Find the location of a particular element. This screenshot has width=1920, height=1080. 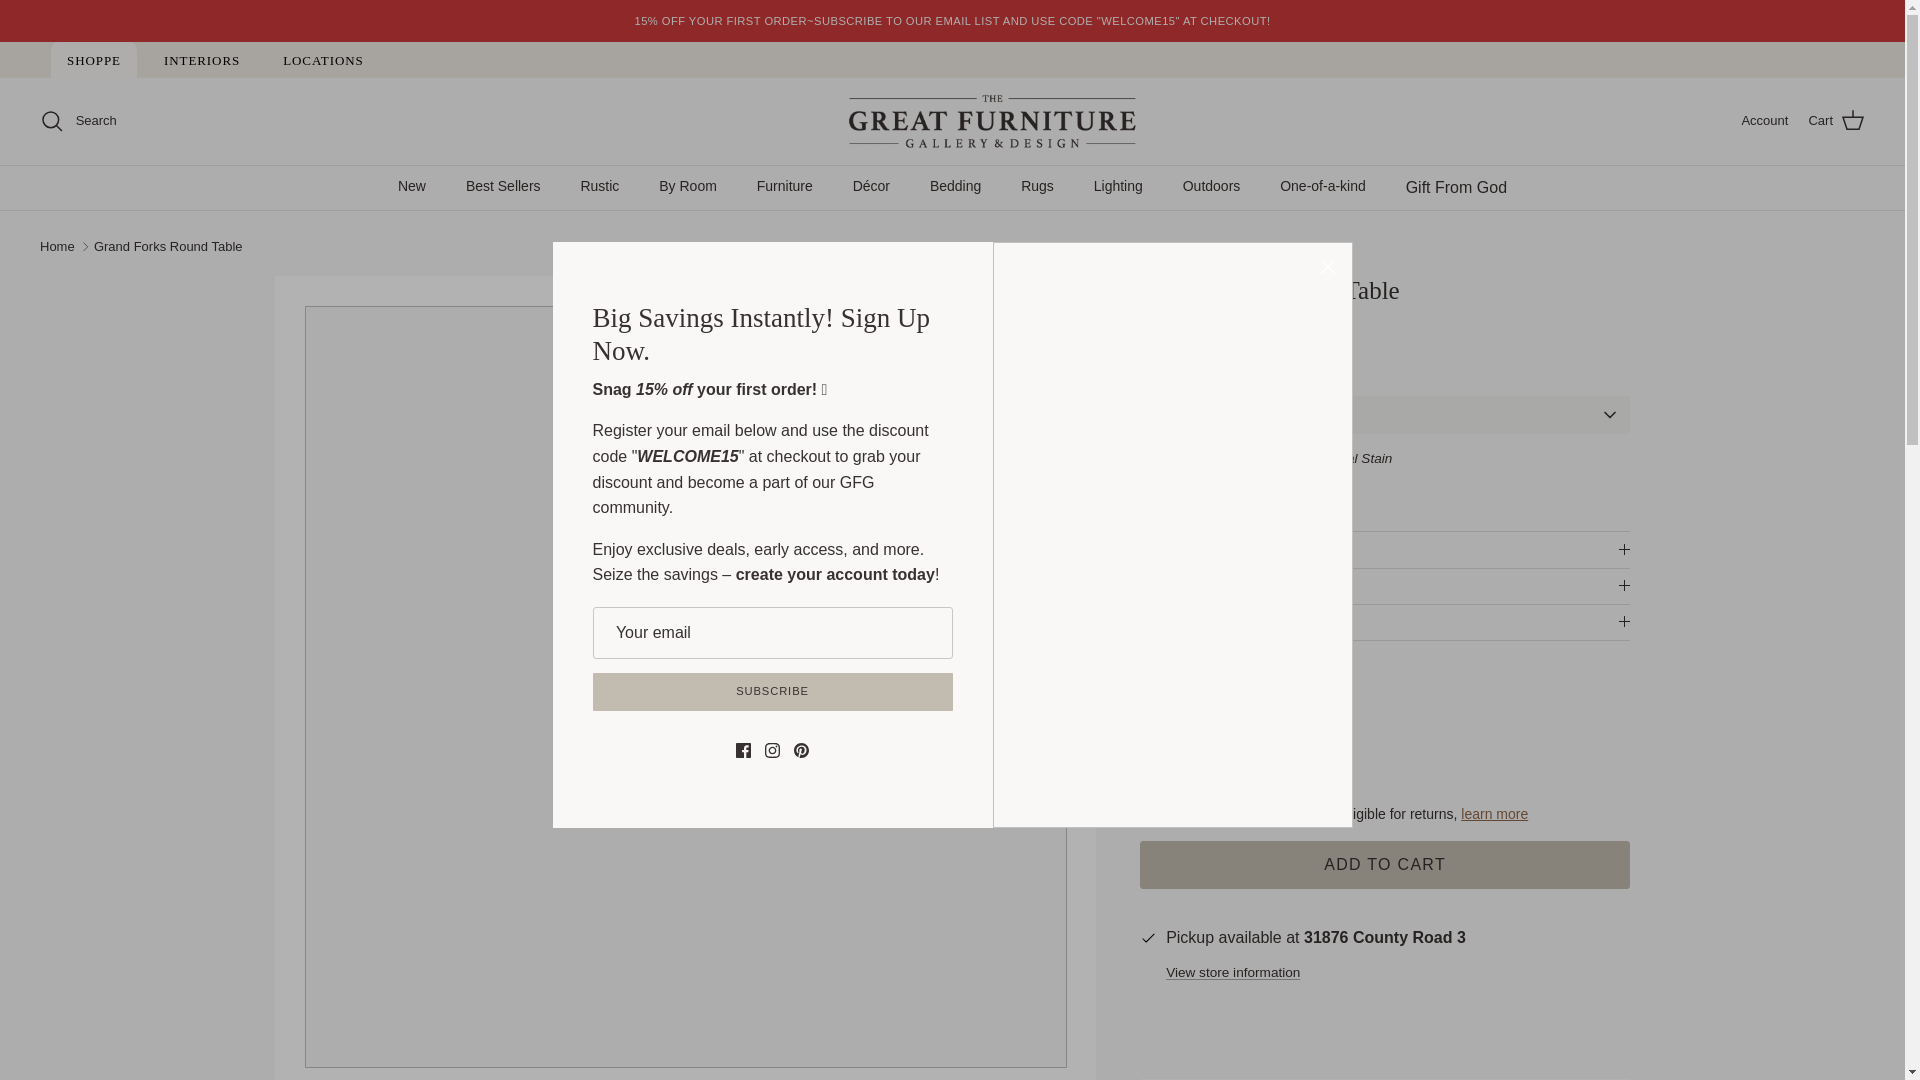

New is located at coordinates (412, 186).